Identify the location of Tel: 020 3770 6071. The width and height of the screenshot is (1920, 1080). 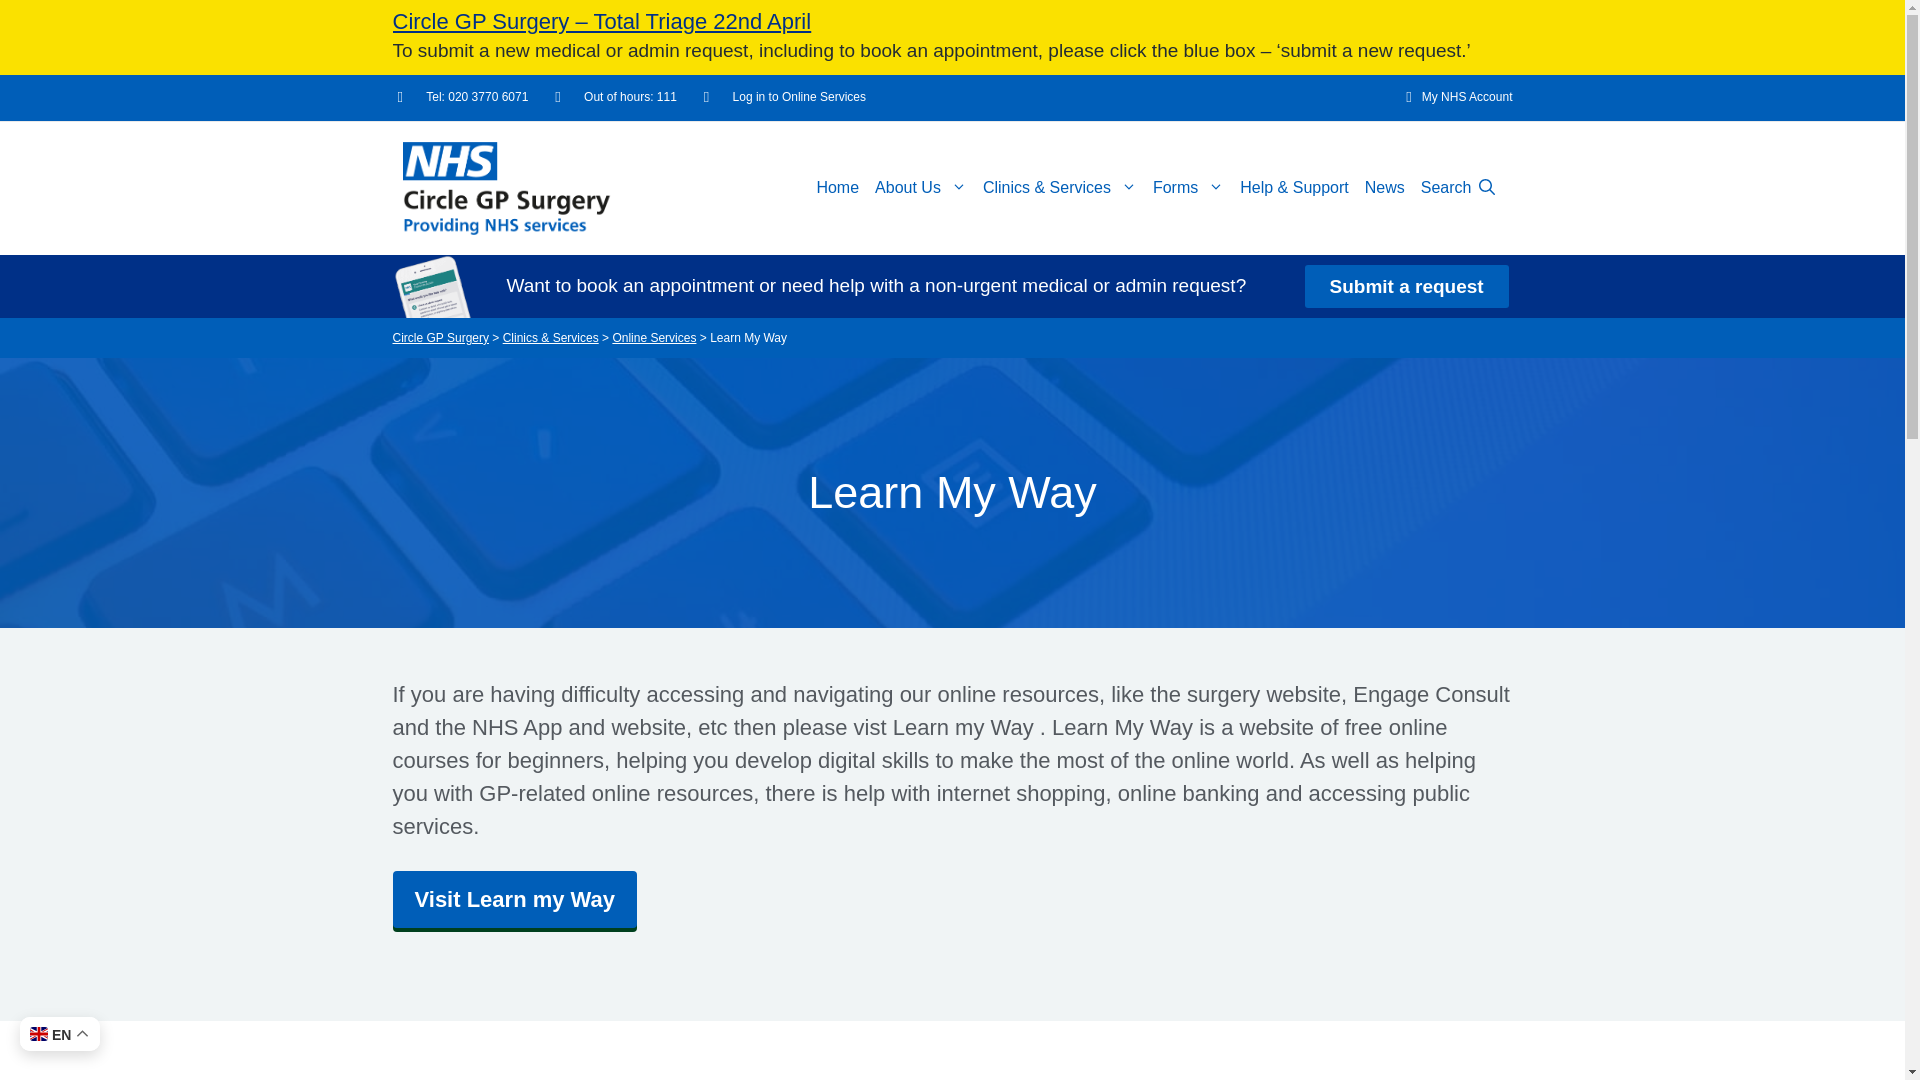
(463, 98).